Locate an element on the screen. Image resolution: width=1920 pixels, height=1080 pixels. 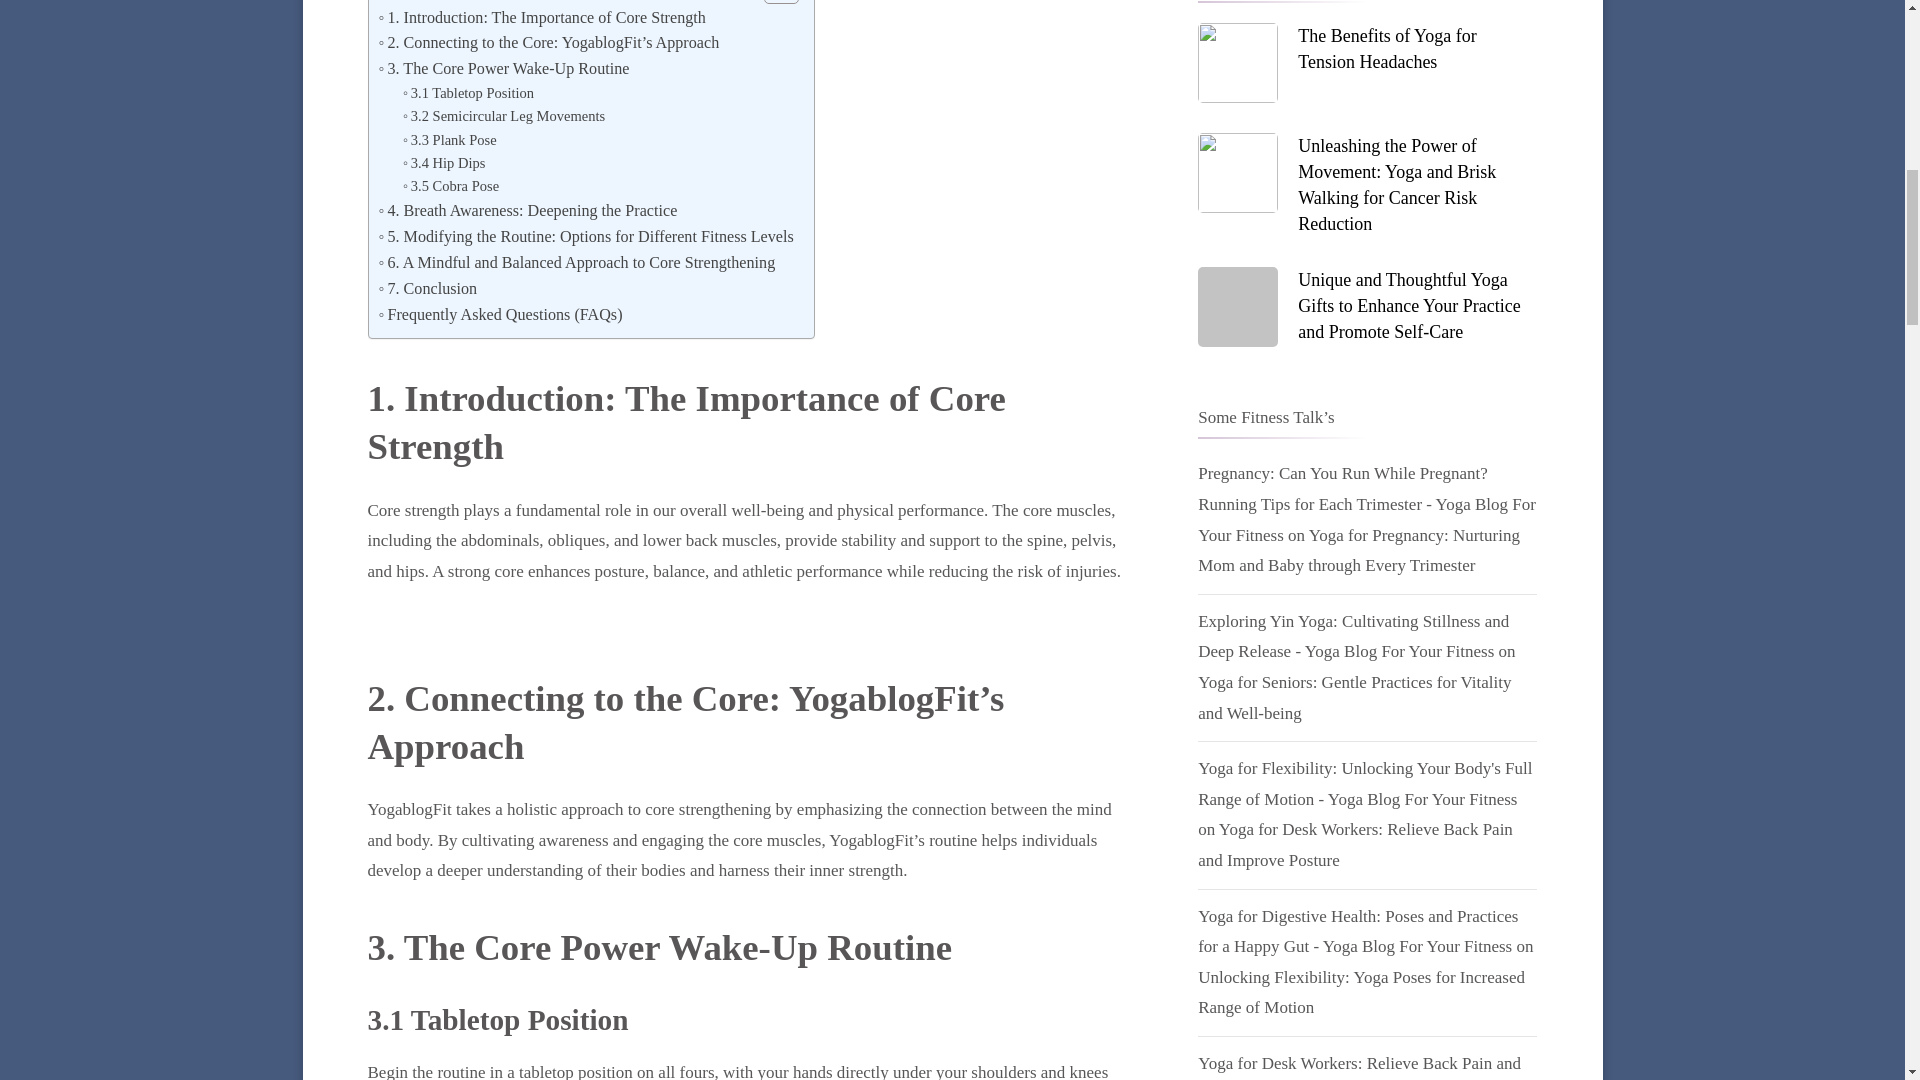
3. The Core Power Wake-Up Routine is located at coordinates (504, 69).